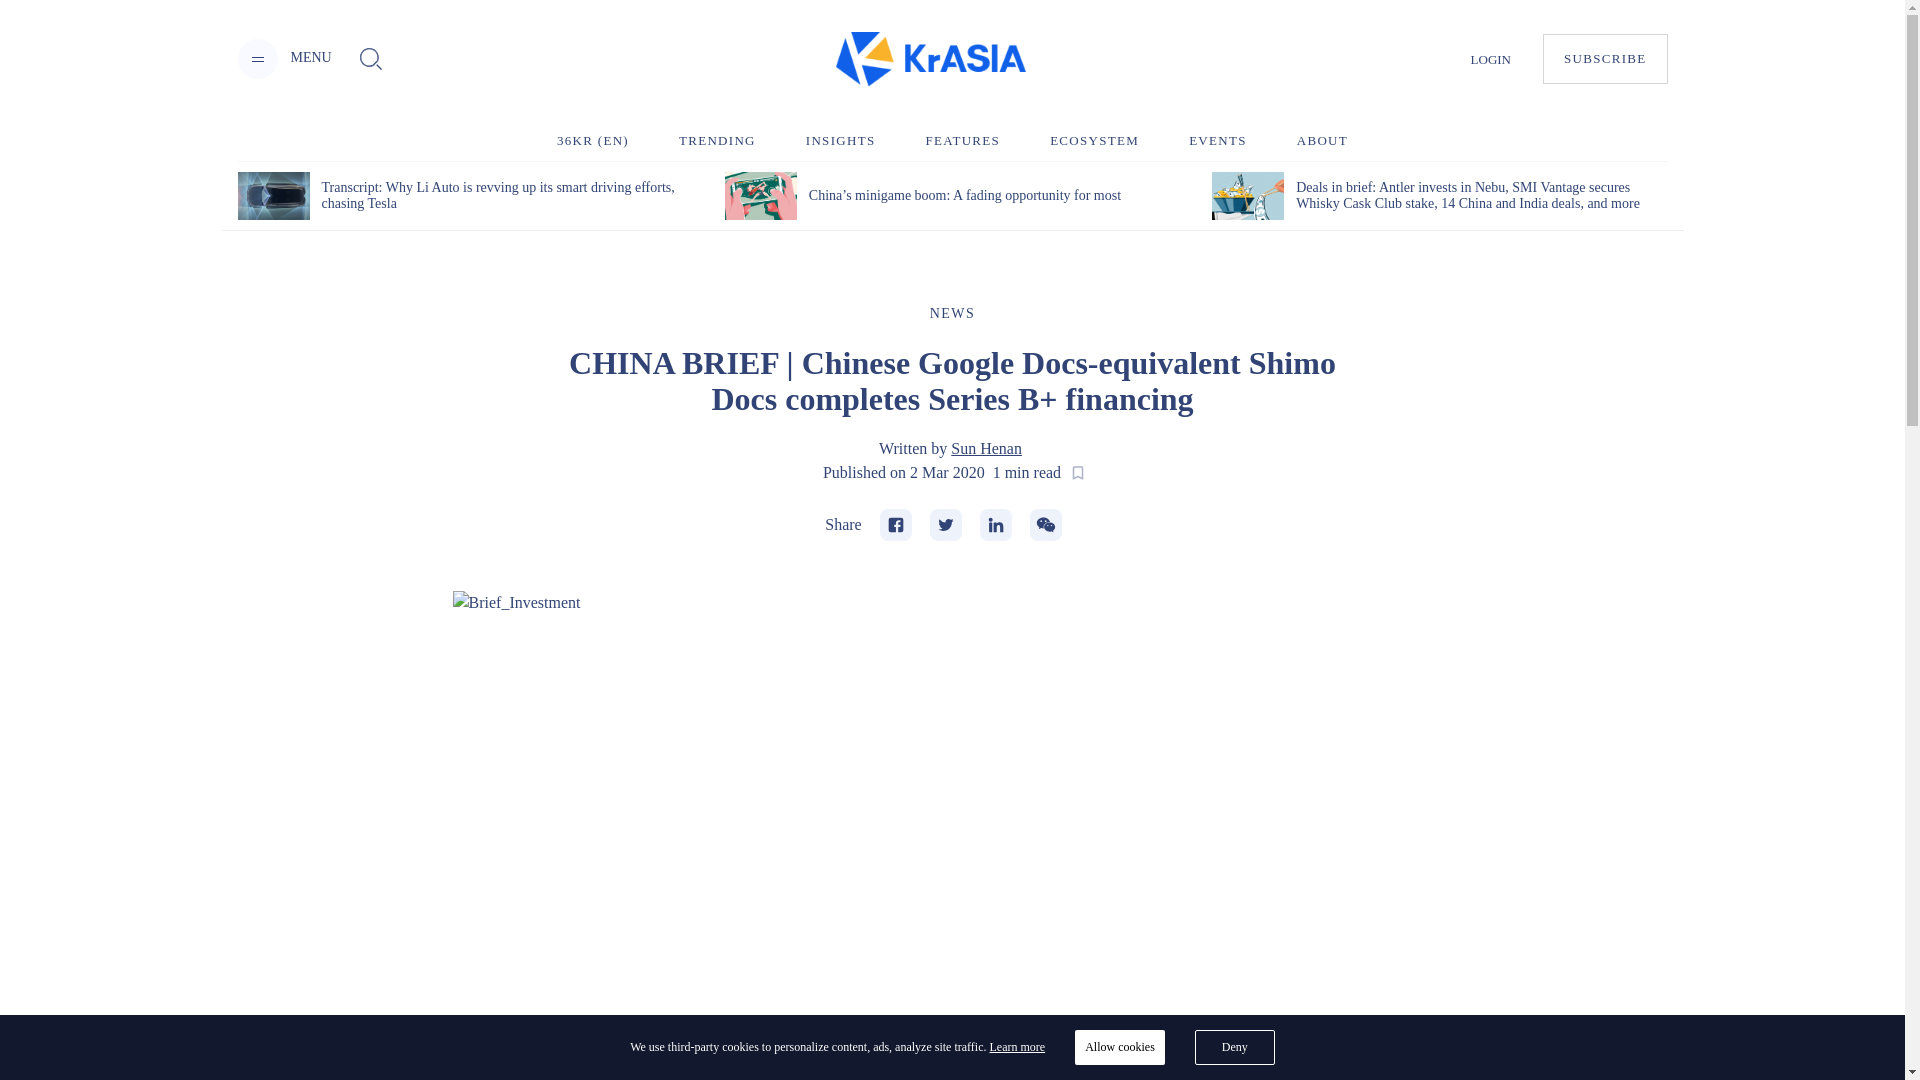  What do you see at coordinates (1490, 58) in the screenshot?
I see `LOGIN` at bounding box center [1490, 58].